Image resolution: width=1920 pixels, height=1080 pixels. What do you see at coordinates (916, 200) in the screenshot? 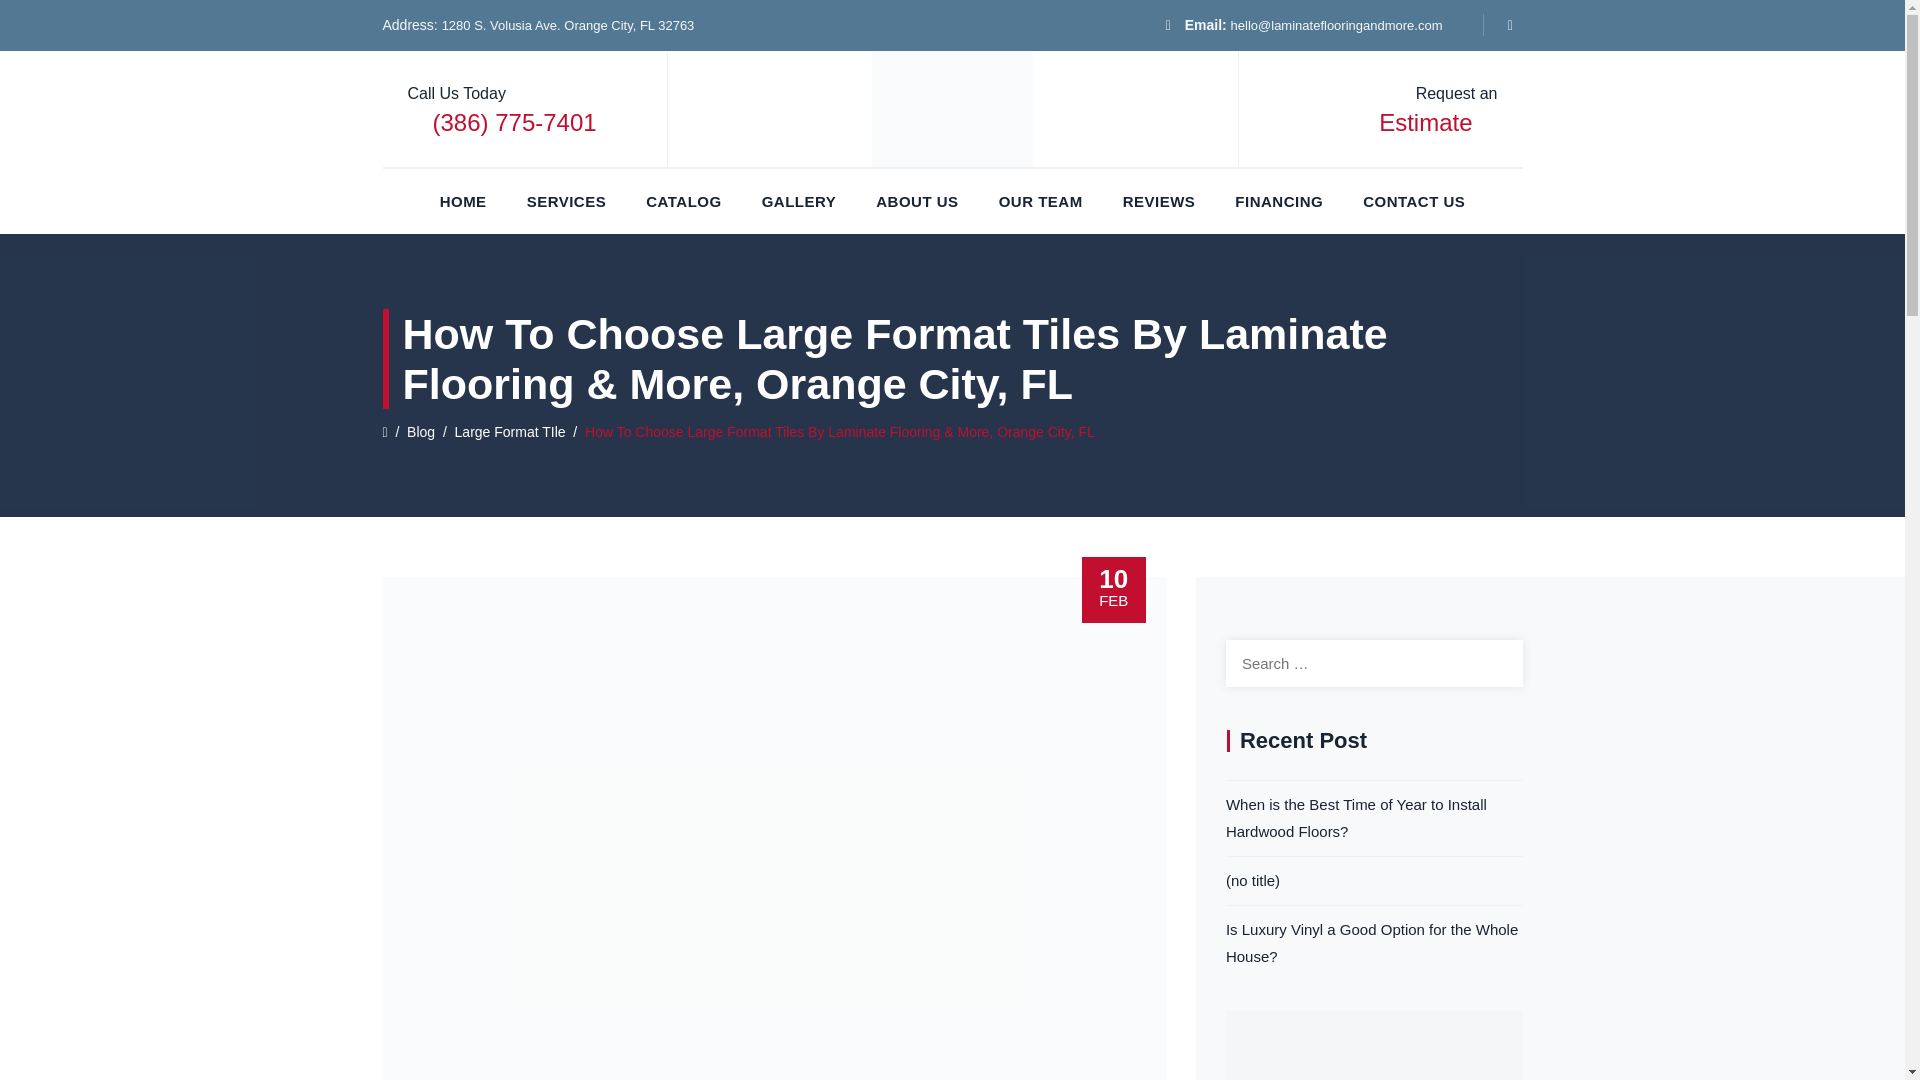
I see `ABOUT US` at bounding box center [916, 200].